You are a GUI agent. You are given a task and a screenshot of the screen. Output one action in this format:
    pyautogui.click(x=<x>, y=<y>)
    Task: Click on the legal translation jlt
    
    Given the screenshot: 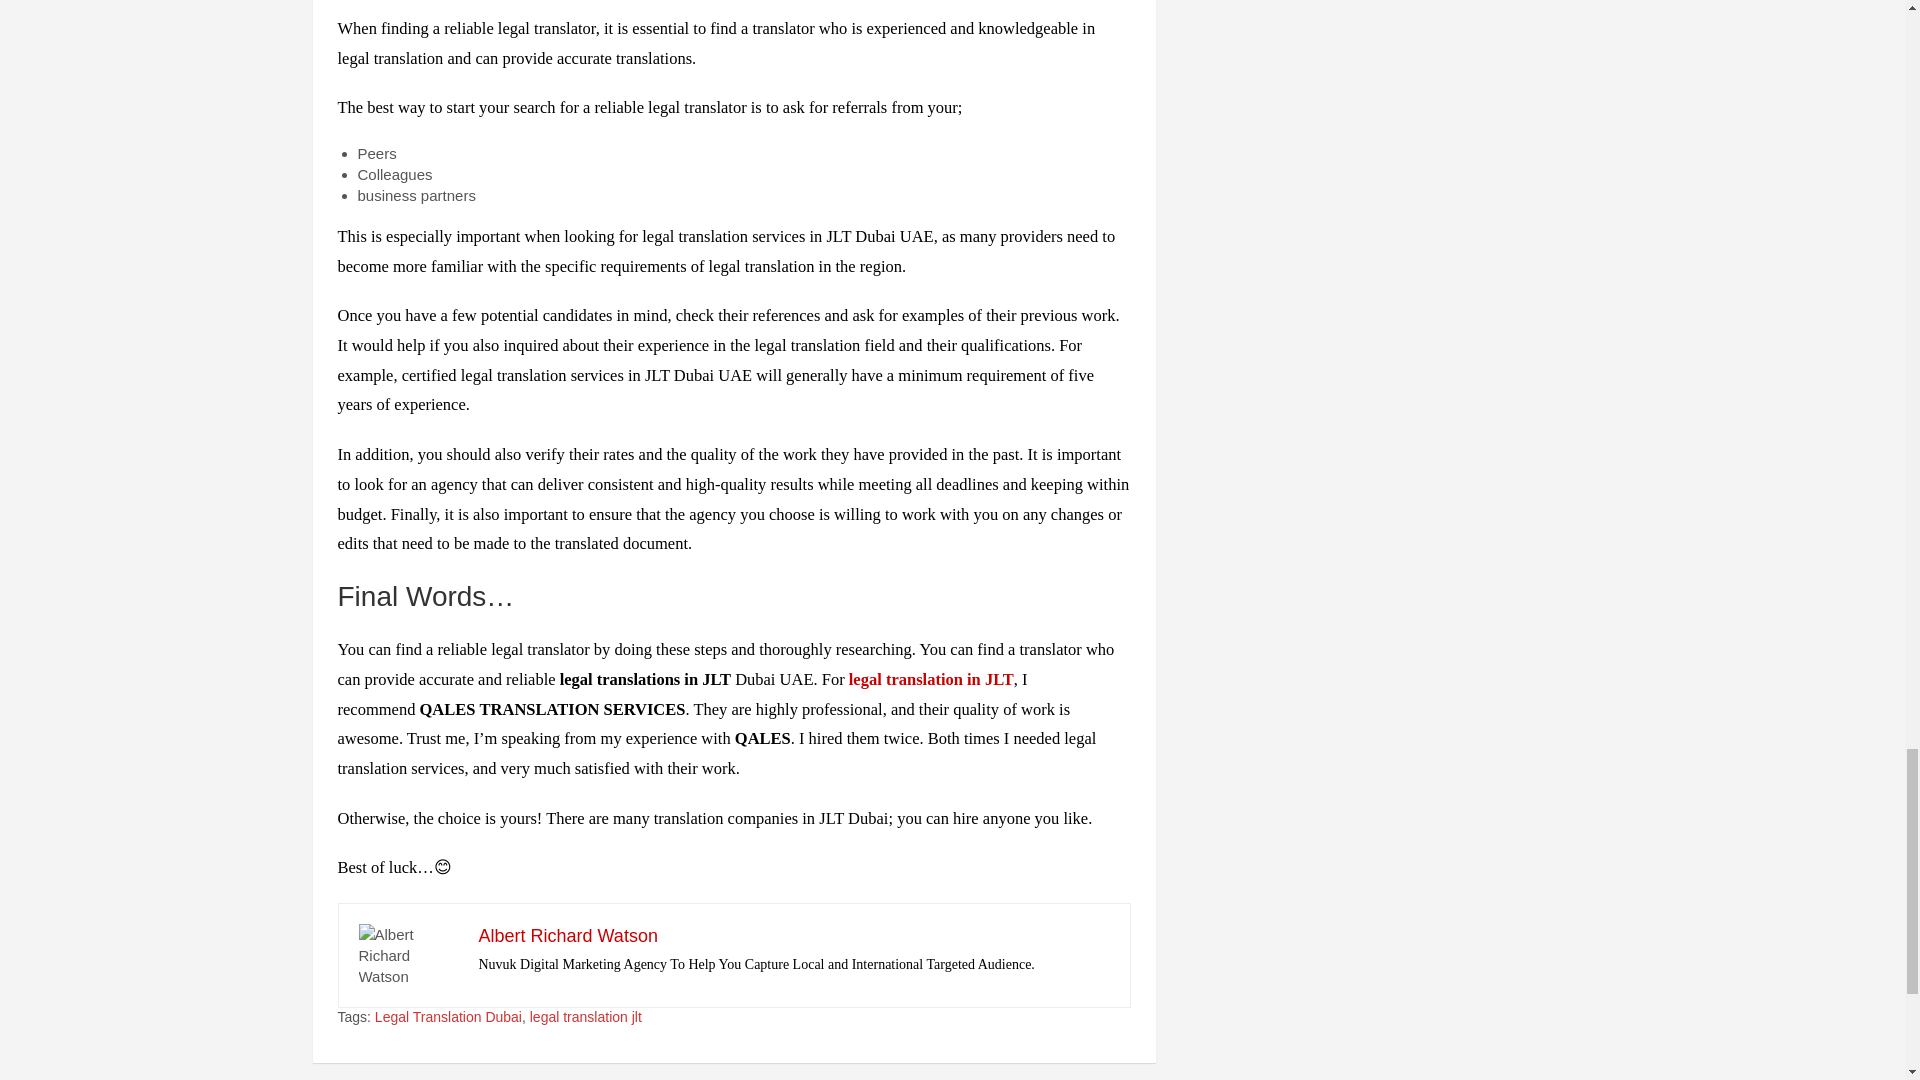 What is the action you would take?
    pyautogui.click(x=585, y=1018)
    